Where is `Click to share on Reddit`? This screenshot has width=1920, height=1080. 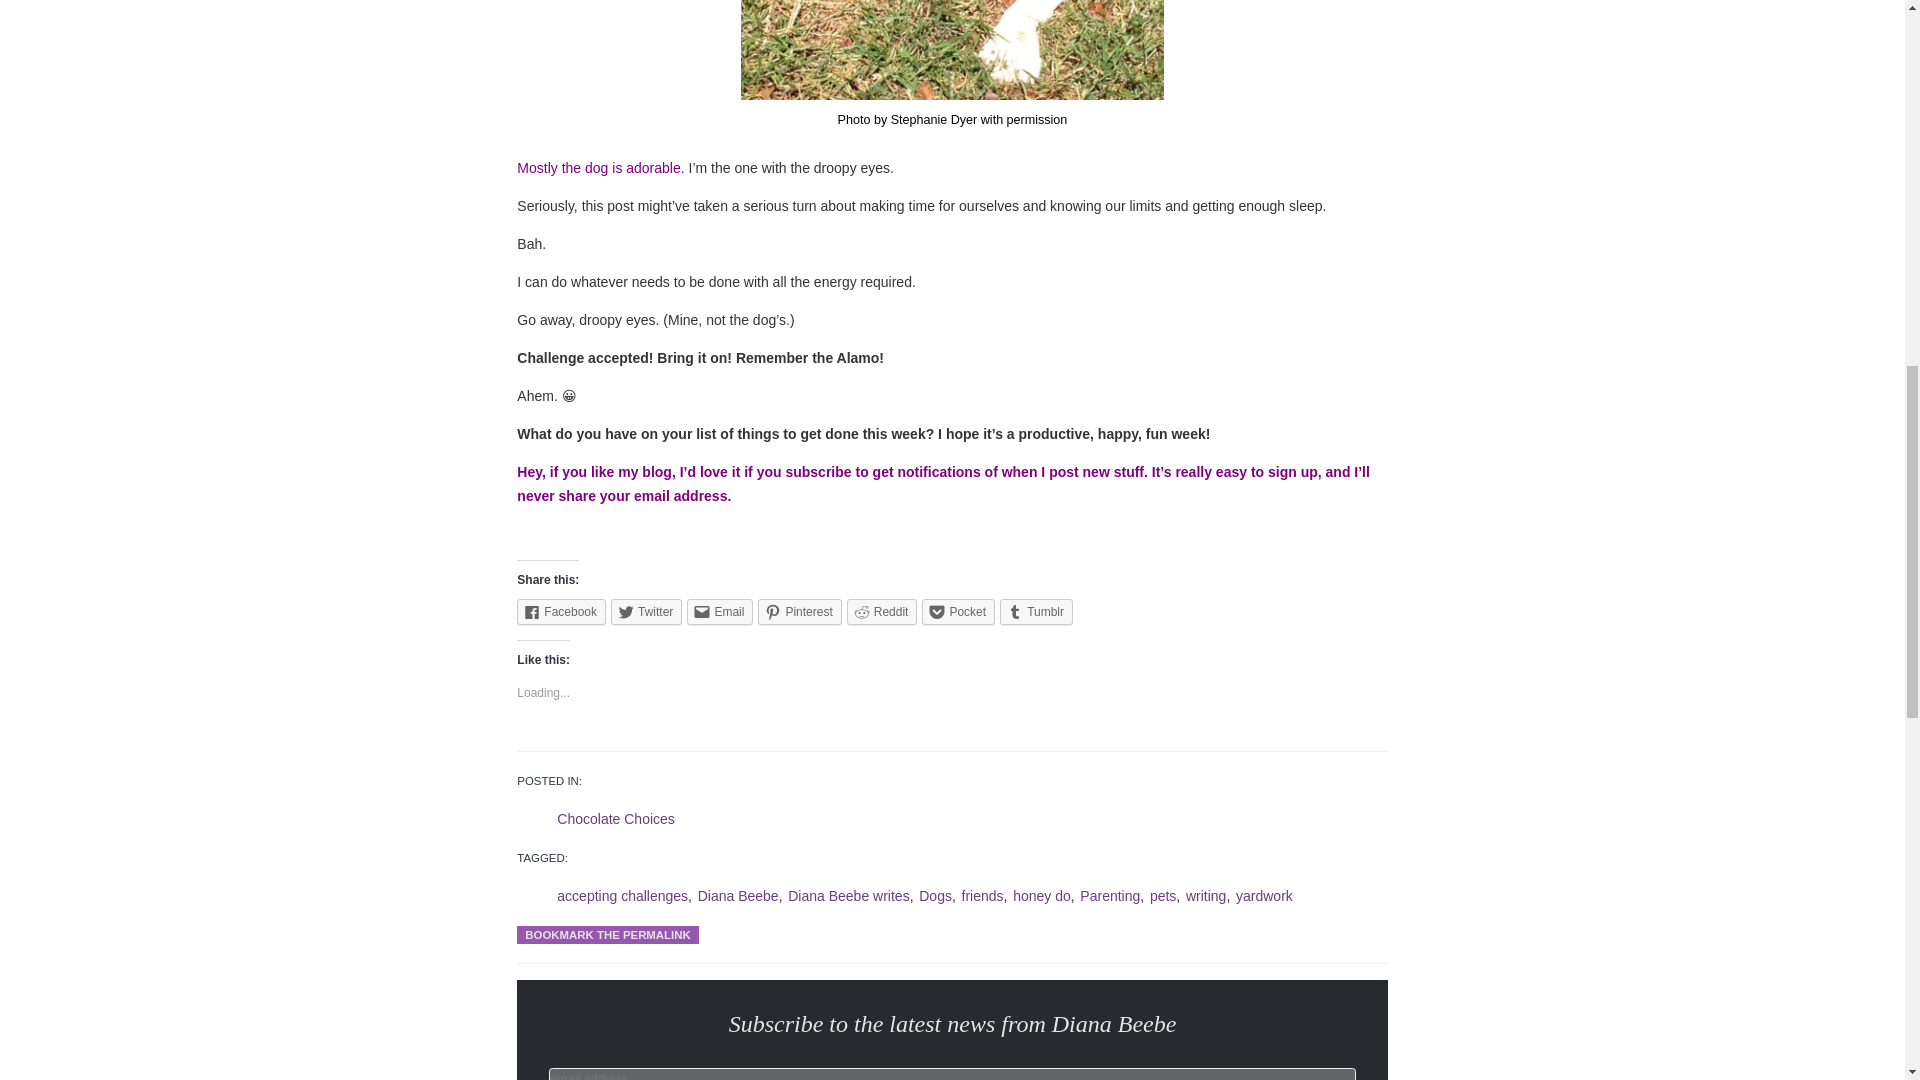
Click to share on Reddit is located at coordinates (882, 612).